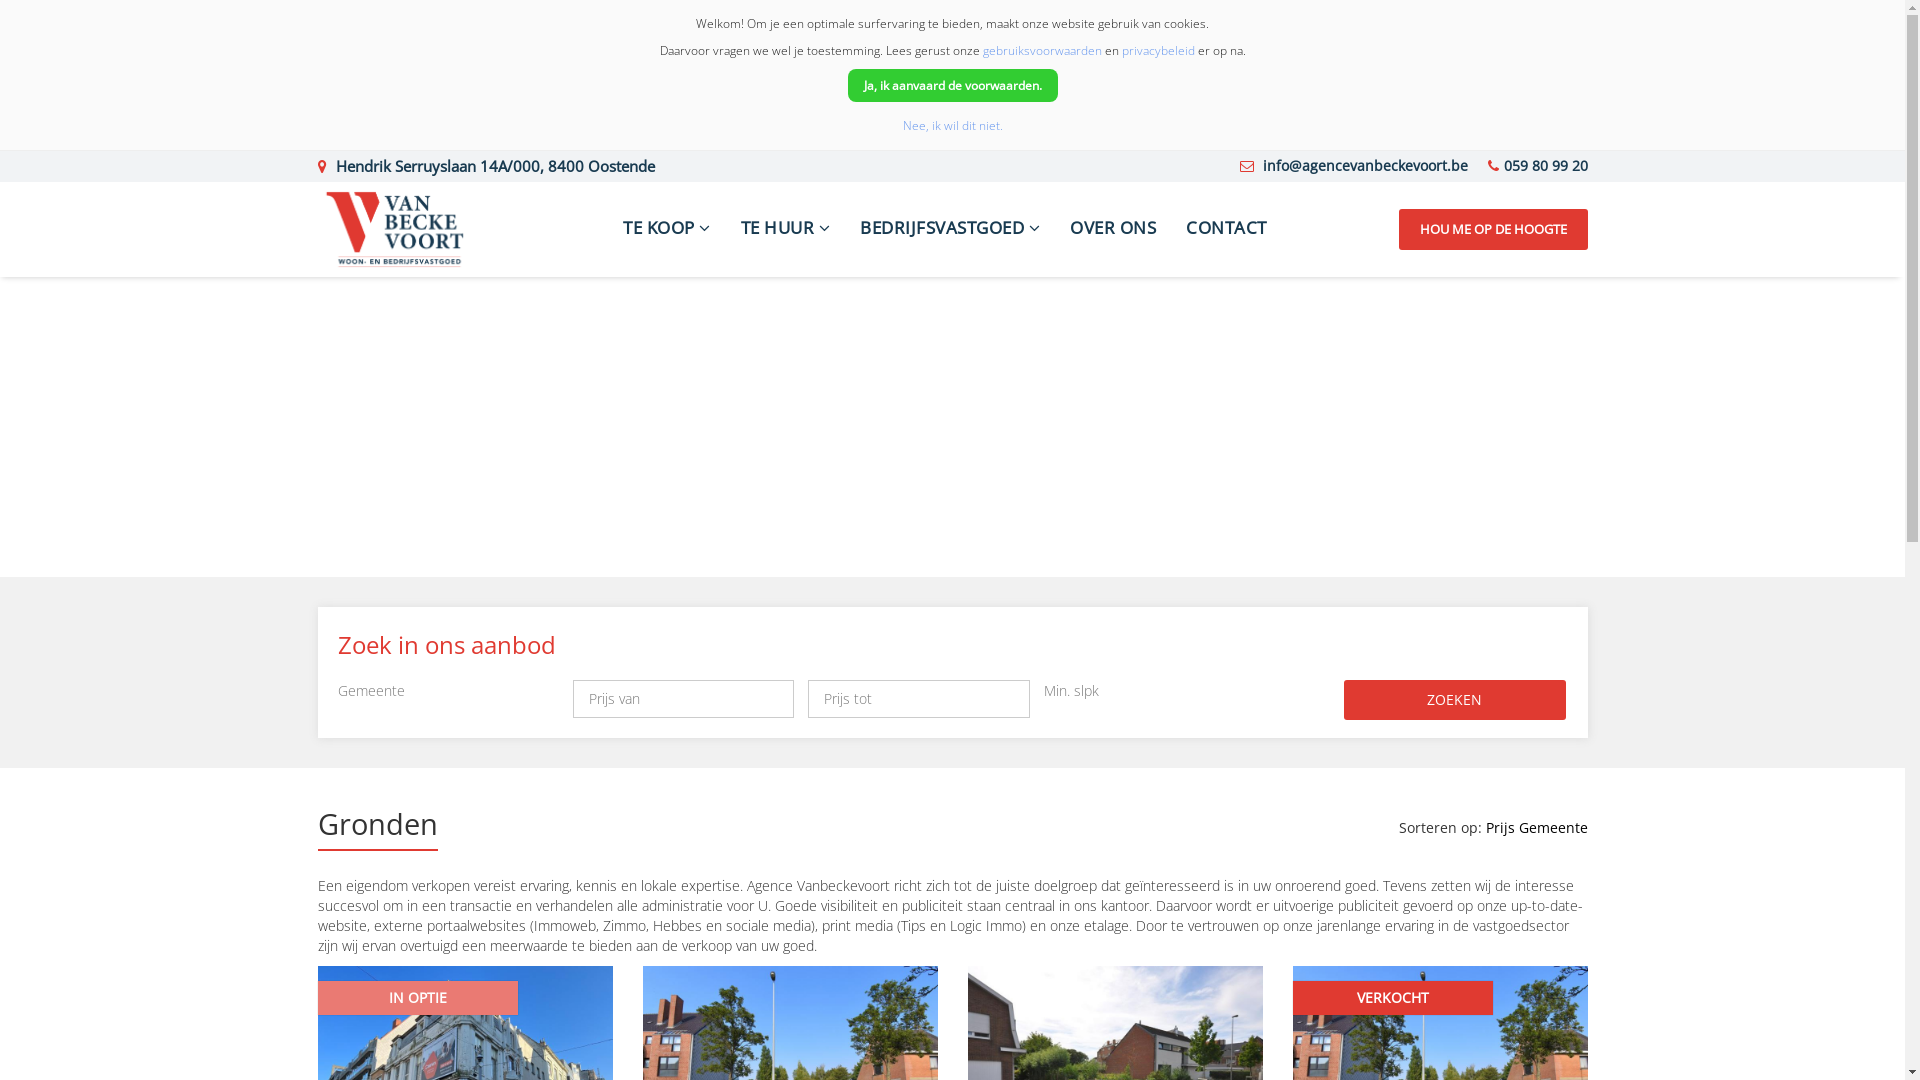 Image resolution: width=1920 pixels, height=1080 pixels. I want to click on TE KOOP, so click(667, 229).